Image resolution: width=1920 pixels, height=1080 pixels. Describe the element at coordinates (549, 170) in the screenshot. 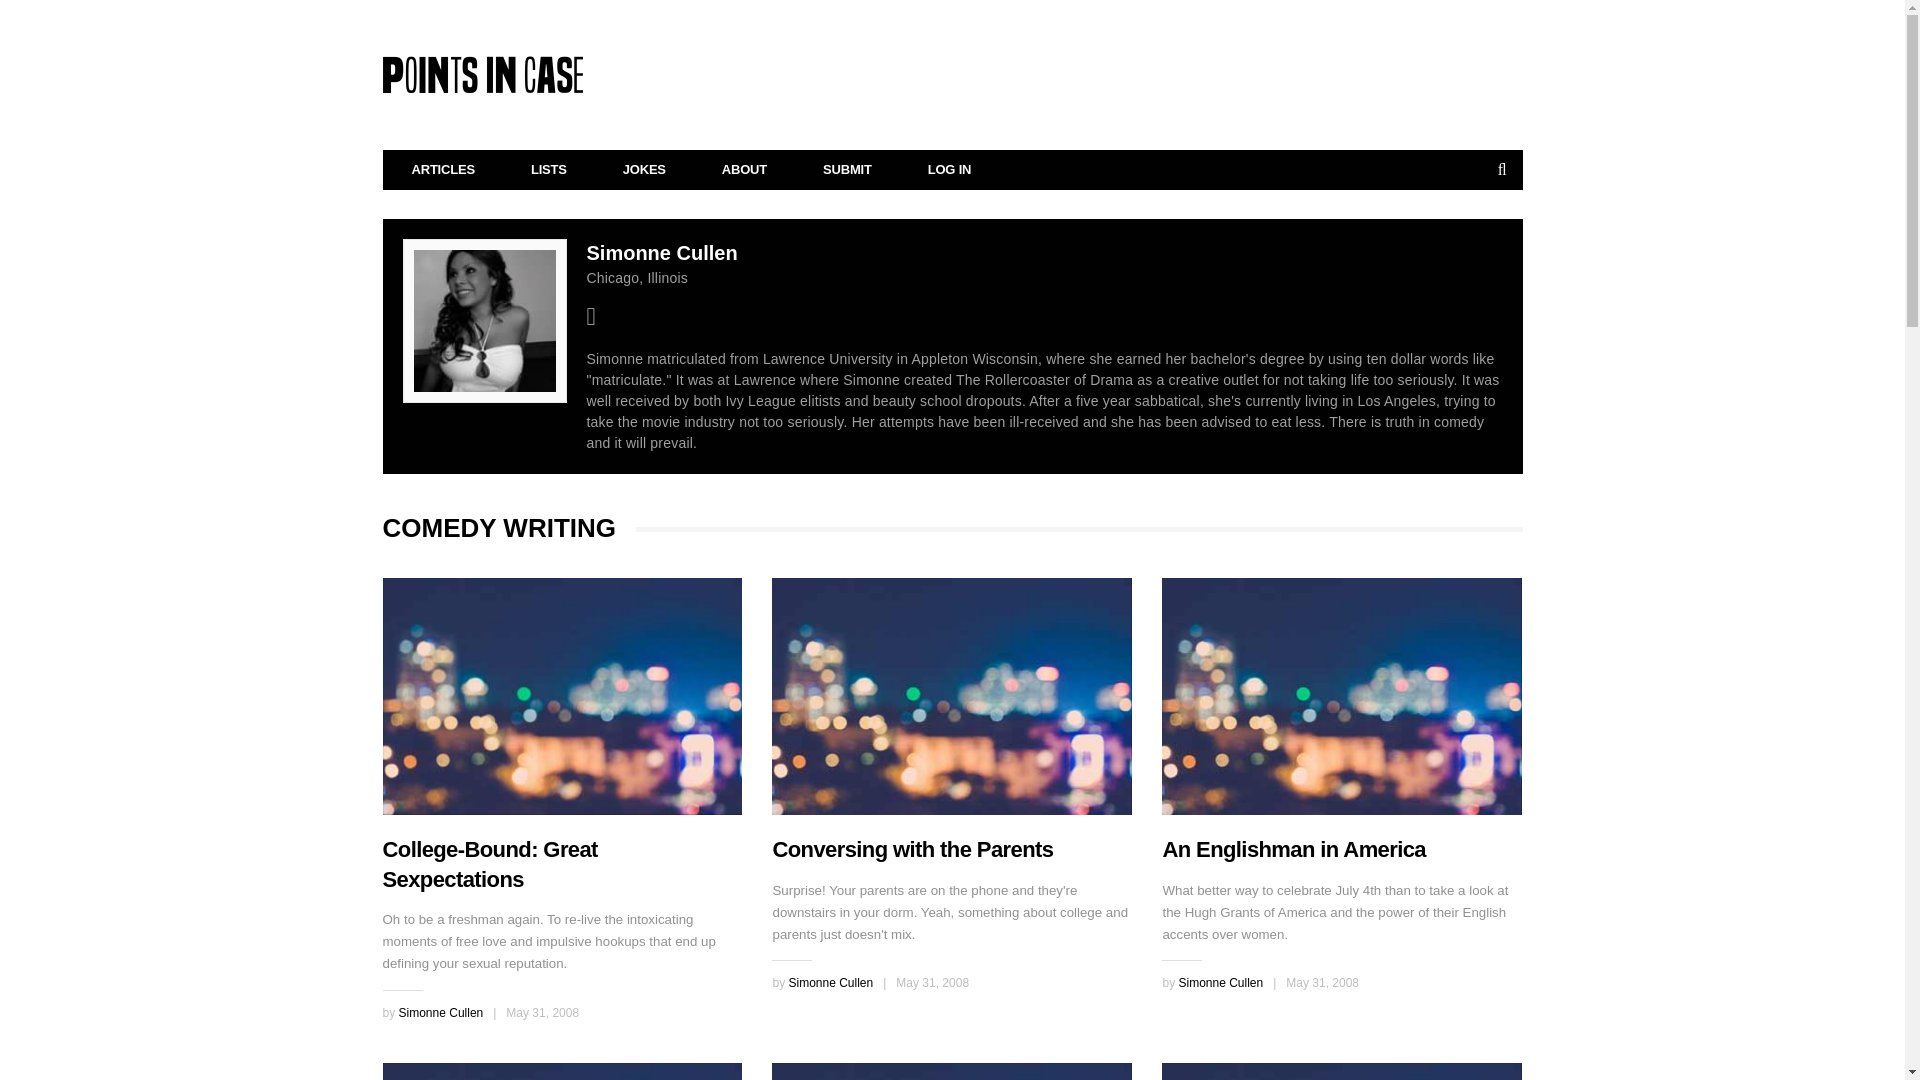

I see `LISTS` at that location.